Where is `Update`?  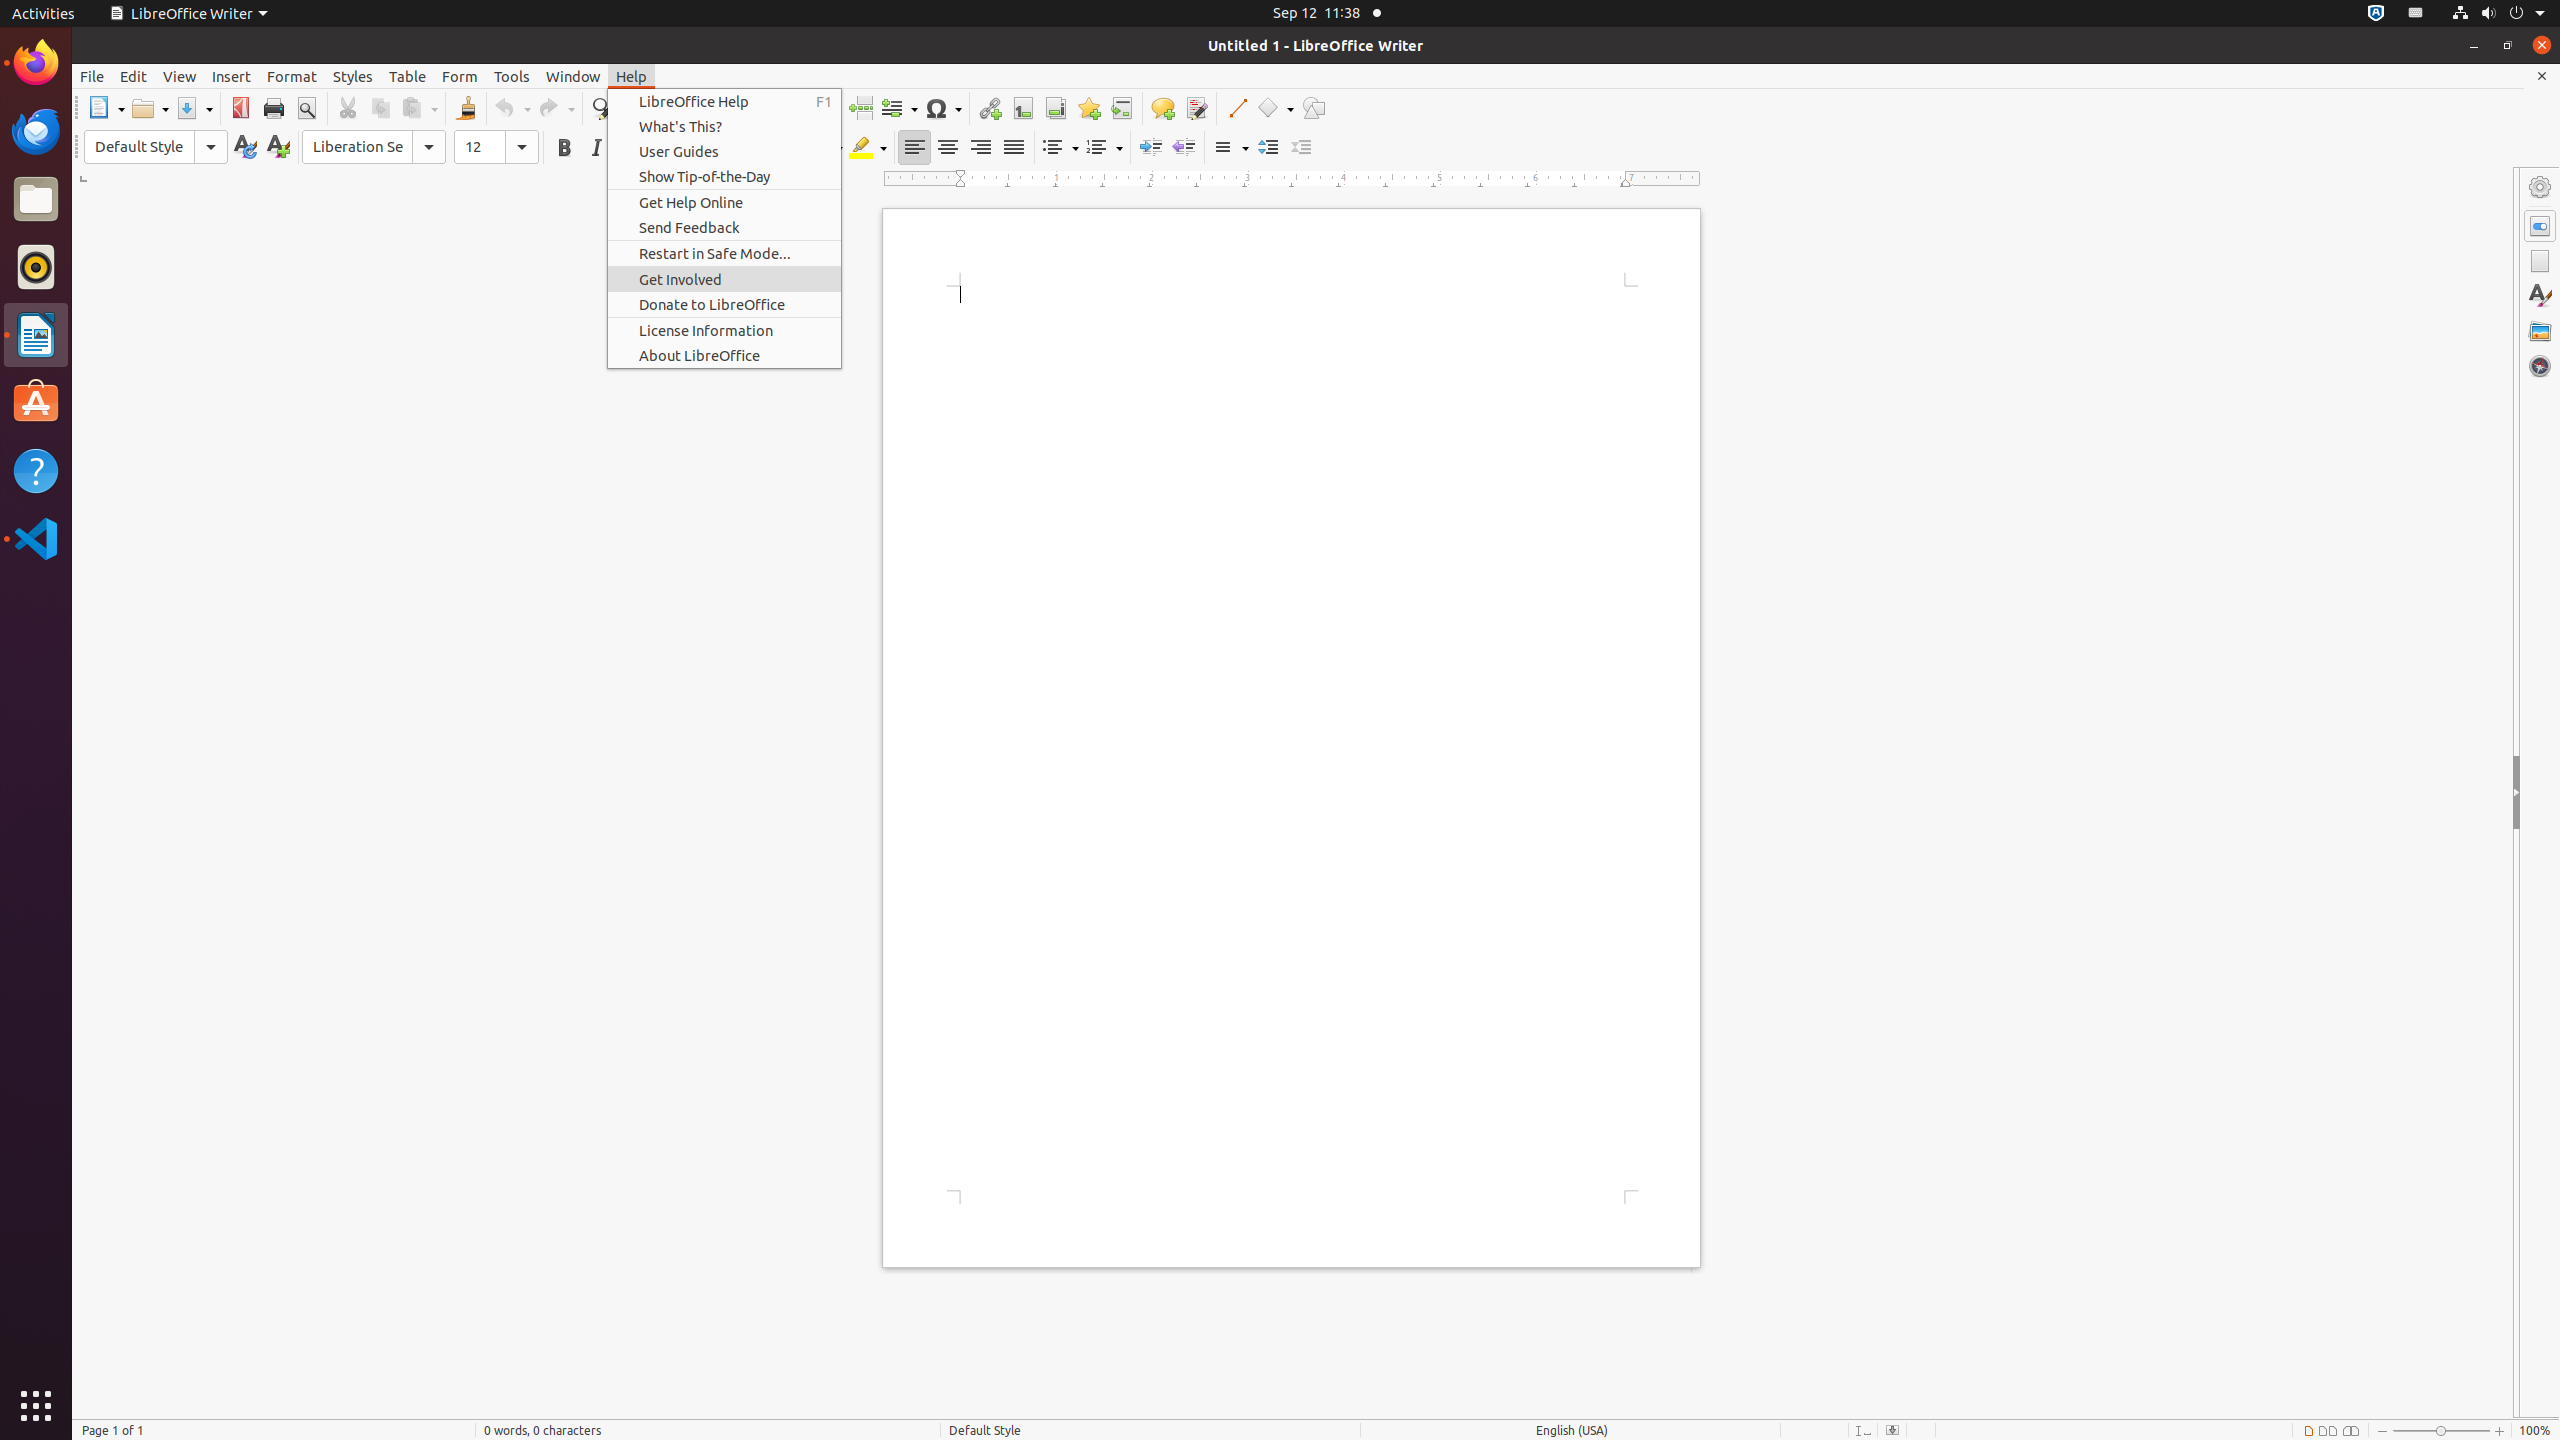 Update is located at coordinates (244, 148).